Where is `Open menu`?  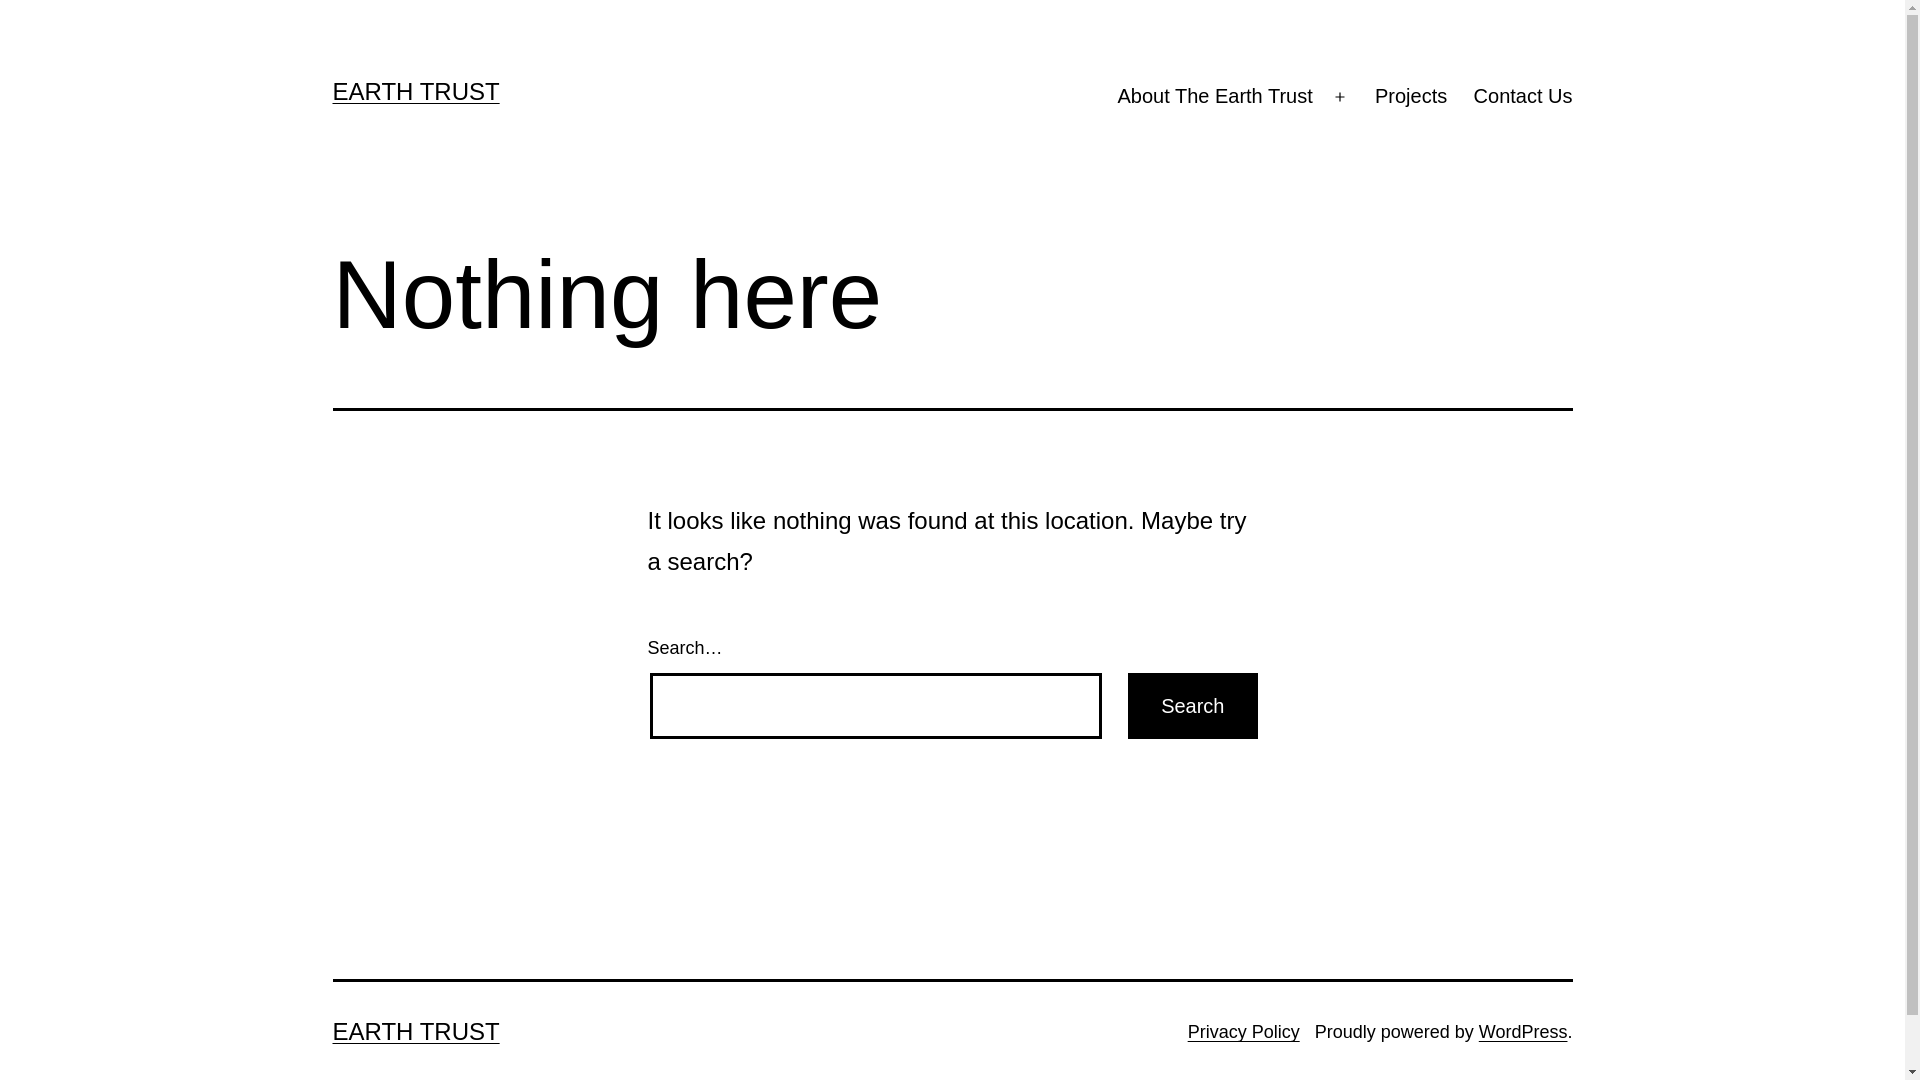 Open menu is located at coordinates (1340, 97).